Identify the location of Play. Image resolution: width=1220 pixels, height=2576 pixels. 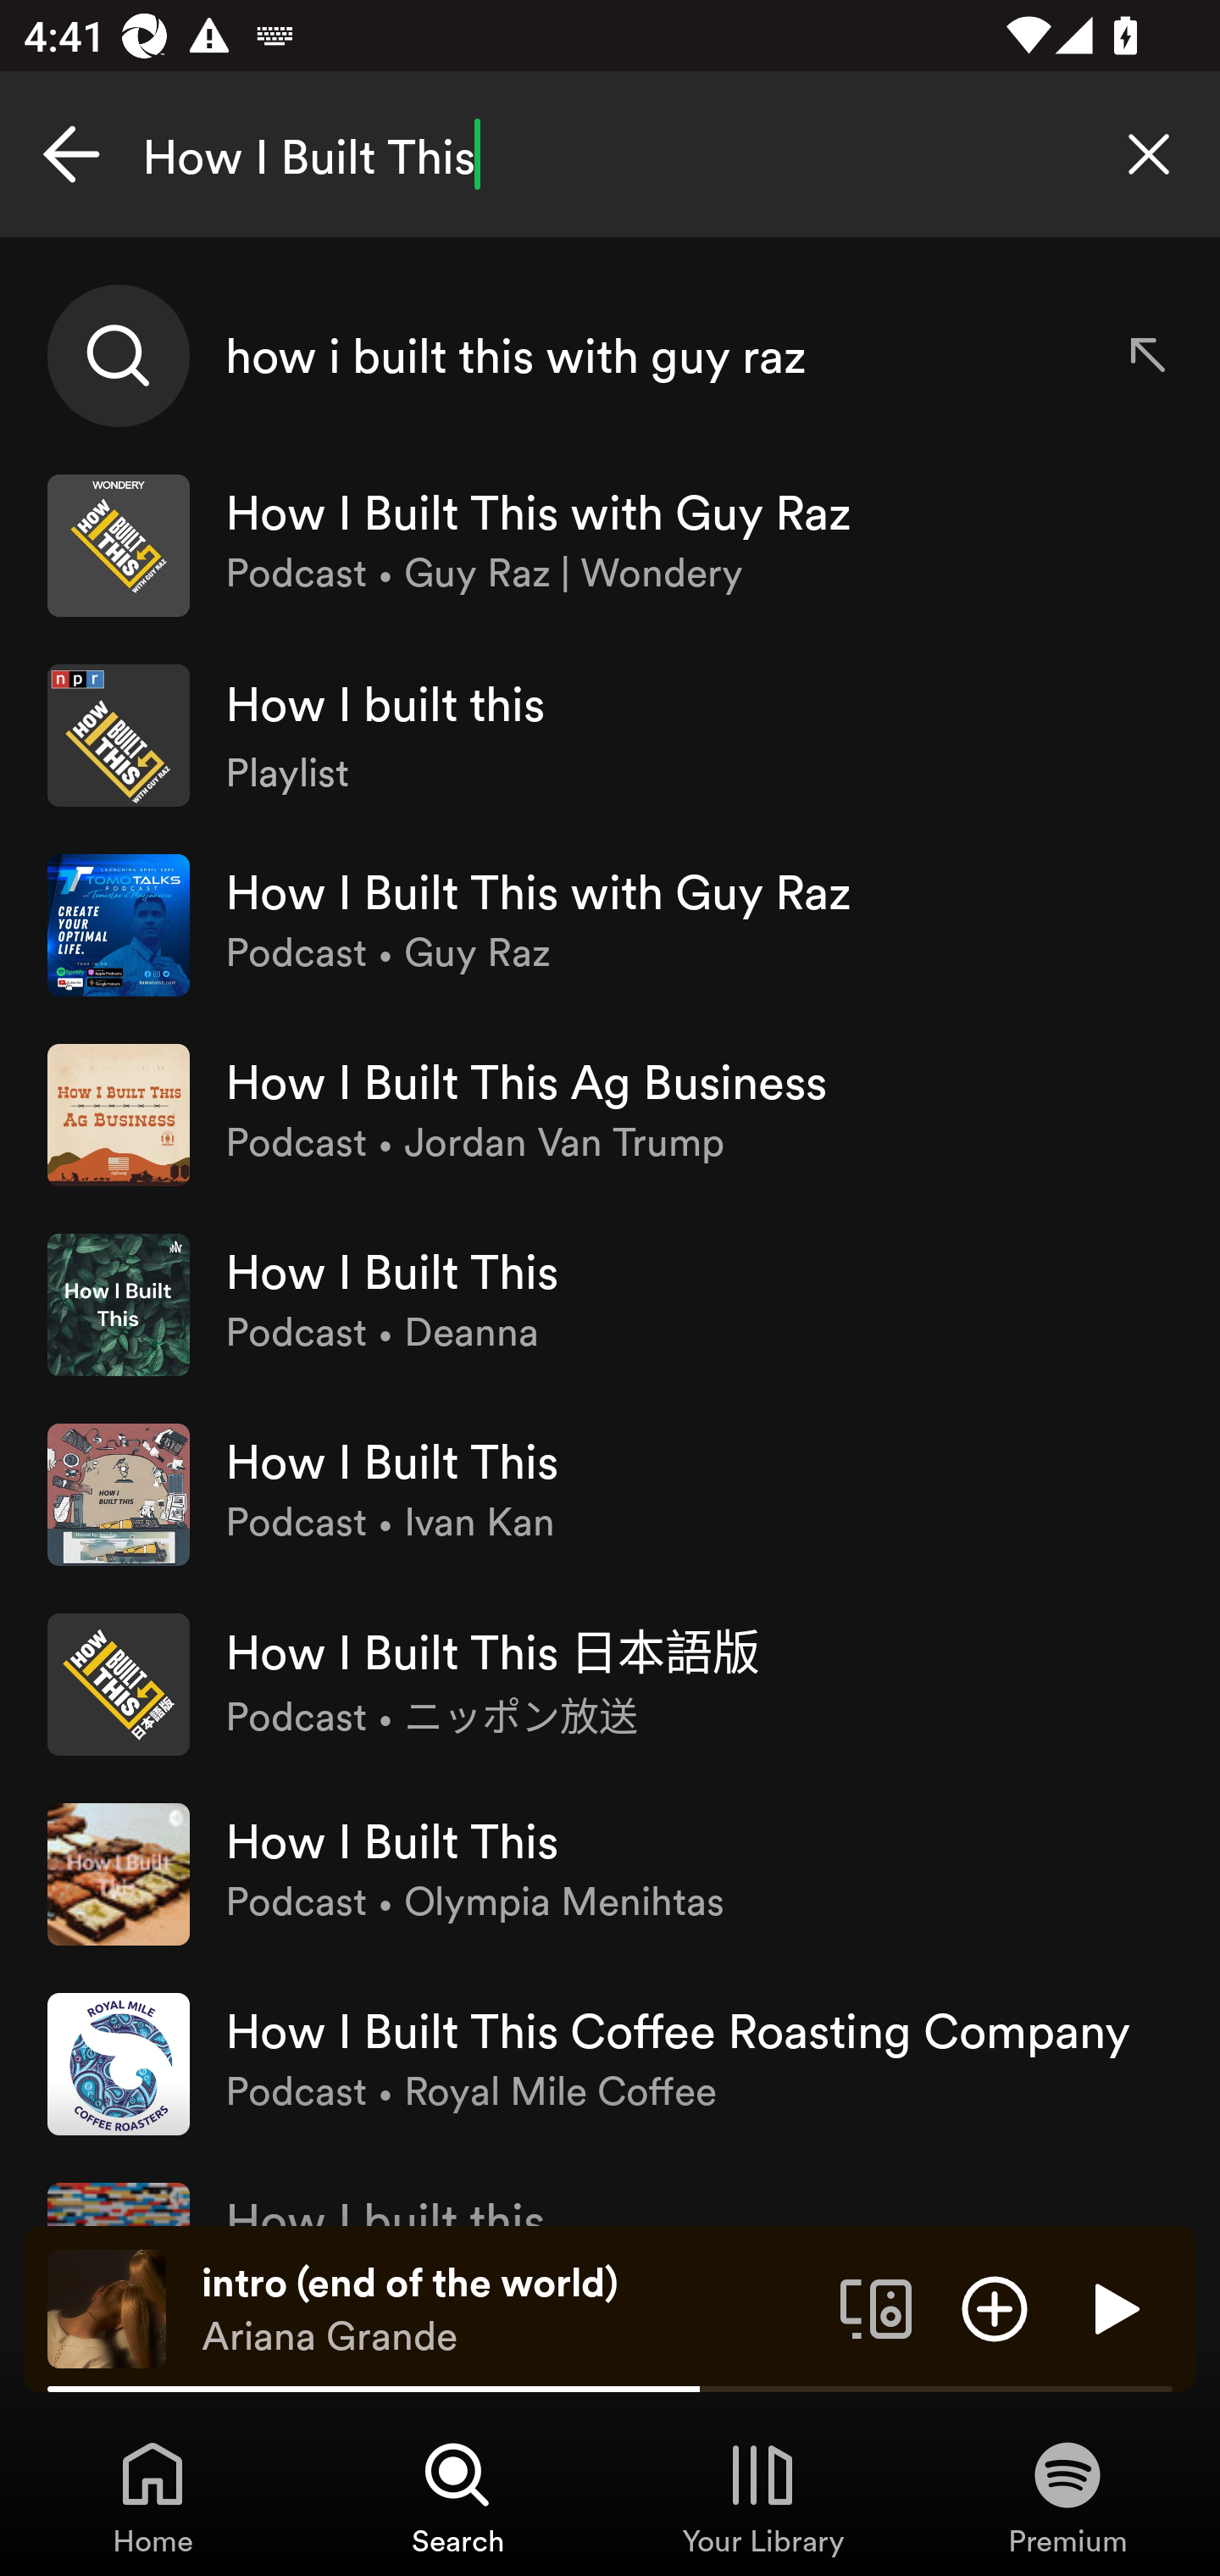
(1113, 2307).